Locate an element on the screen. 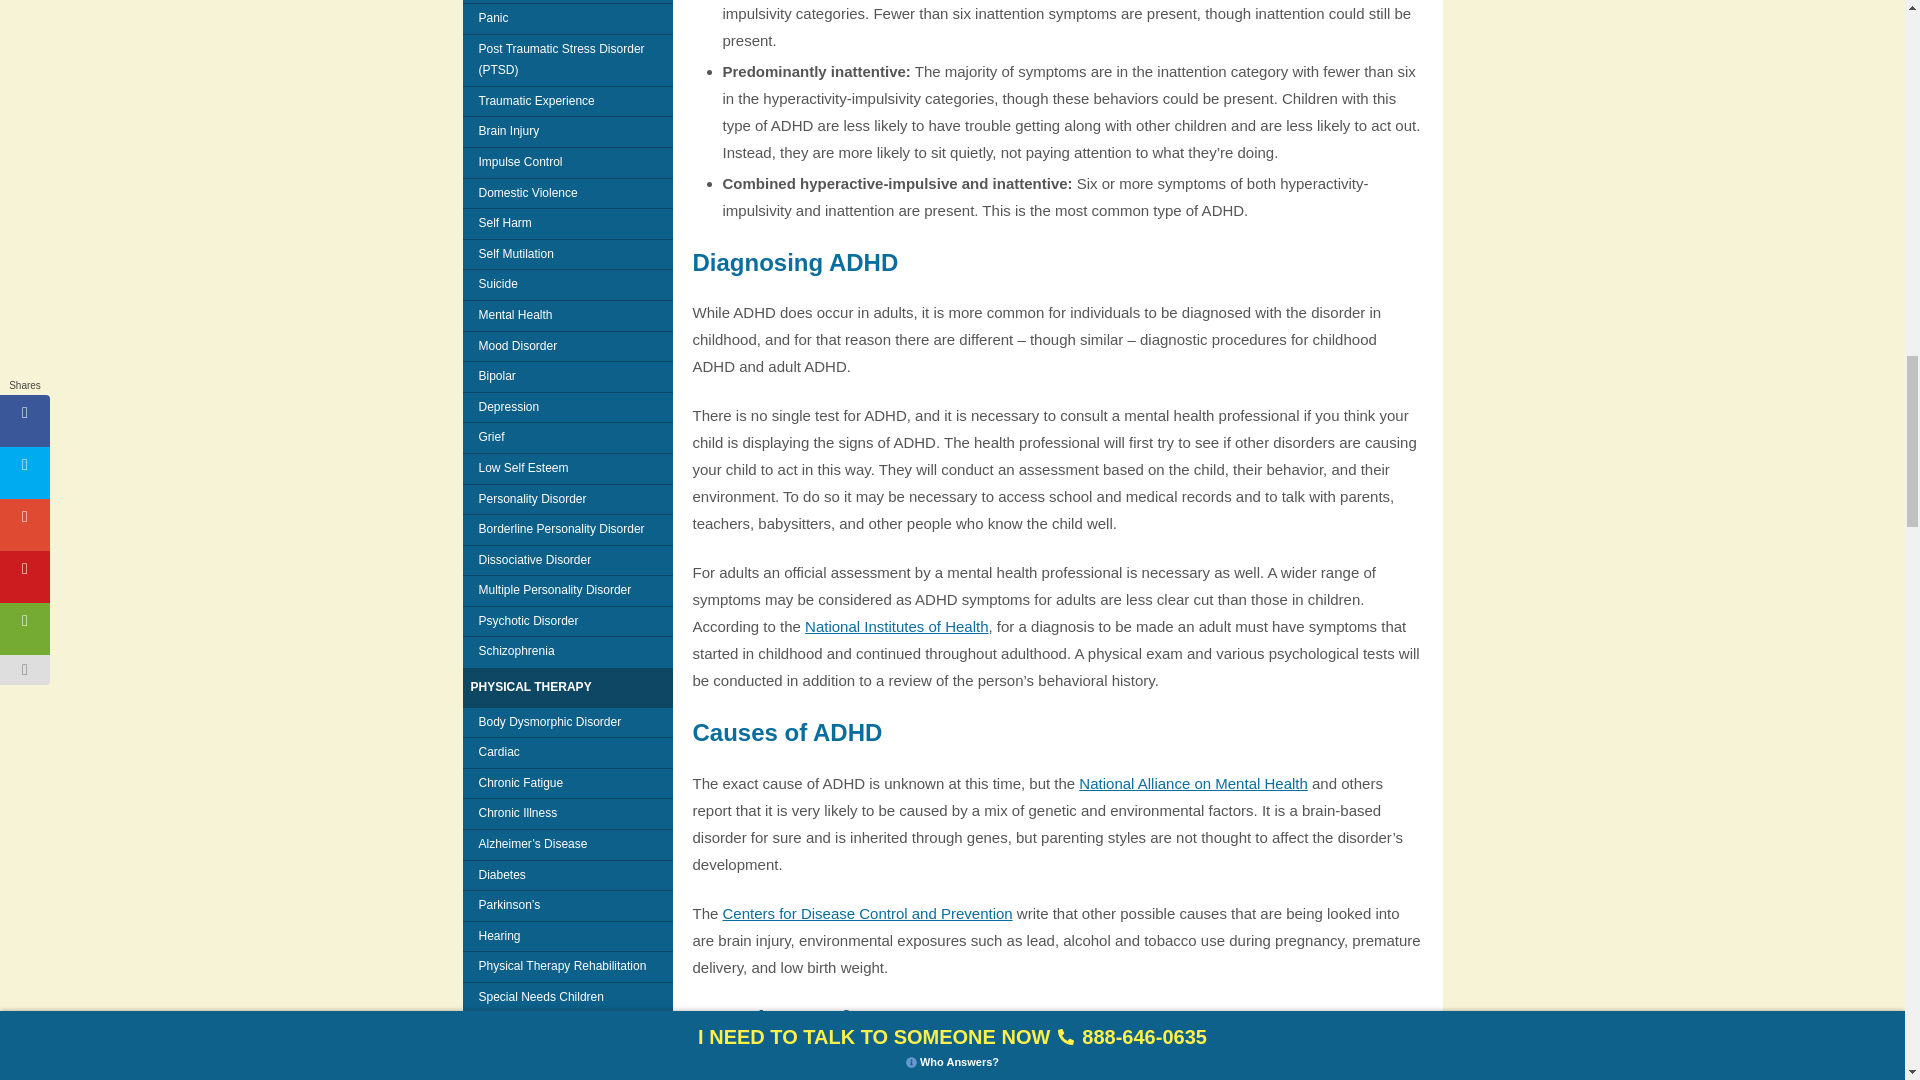 Image resolution: width=1920 pixels, height=1080 pixels. Diagnosis is located at coordinates (896, 626).